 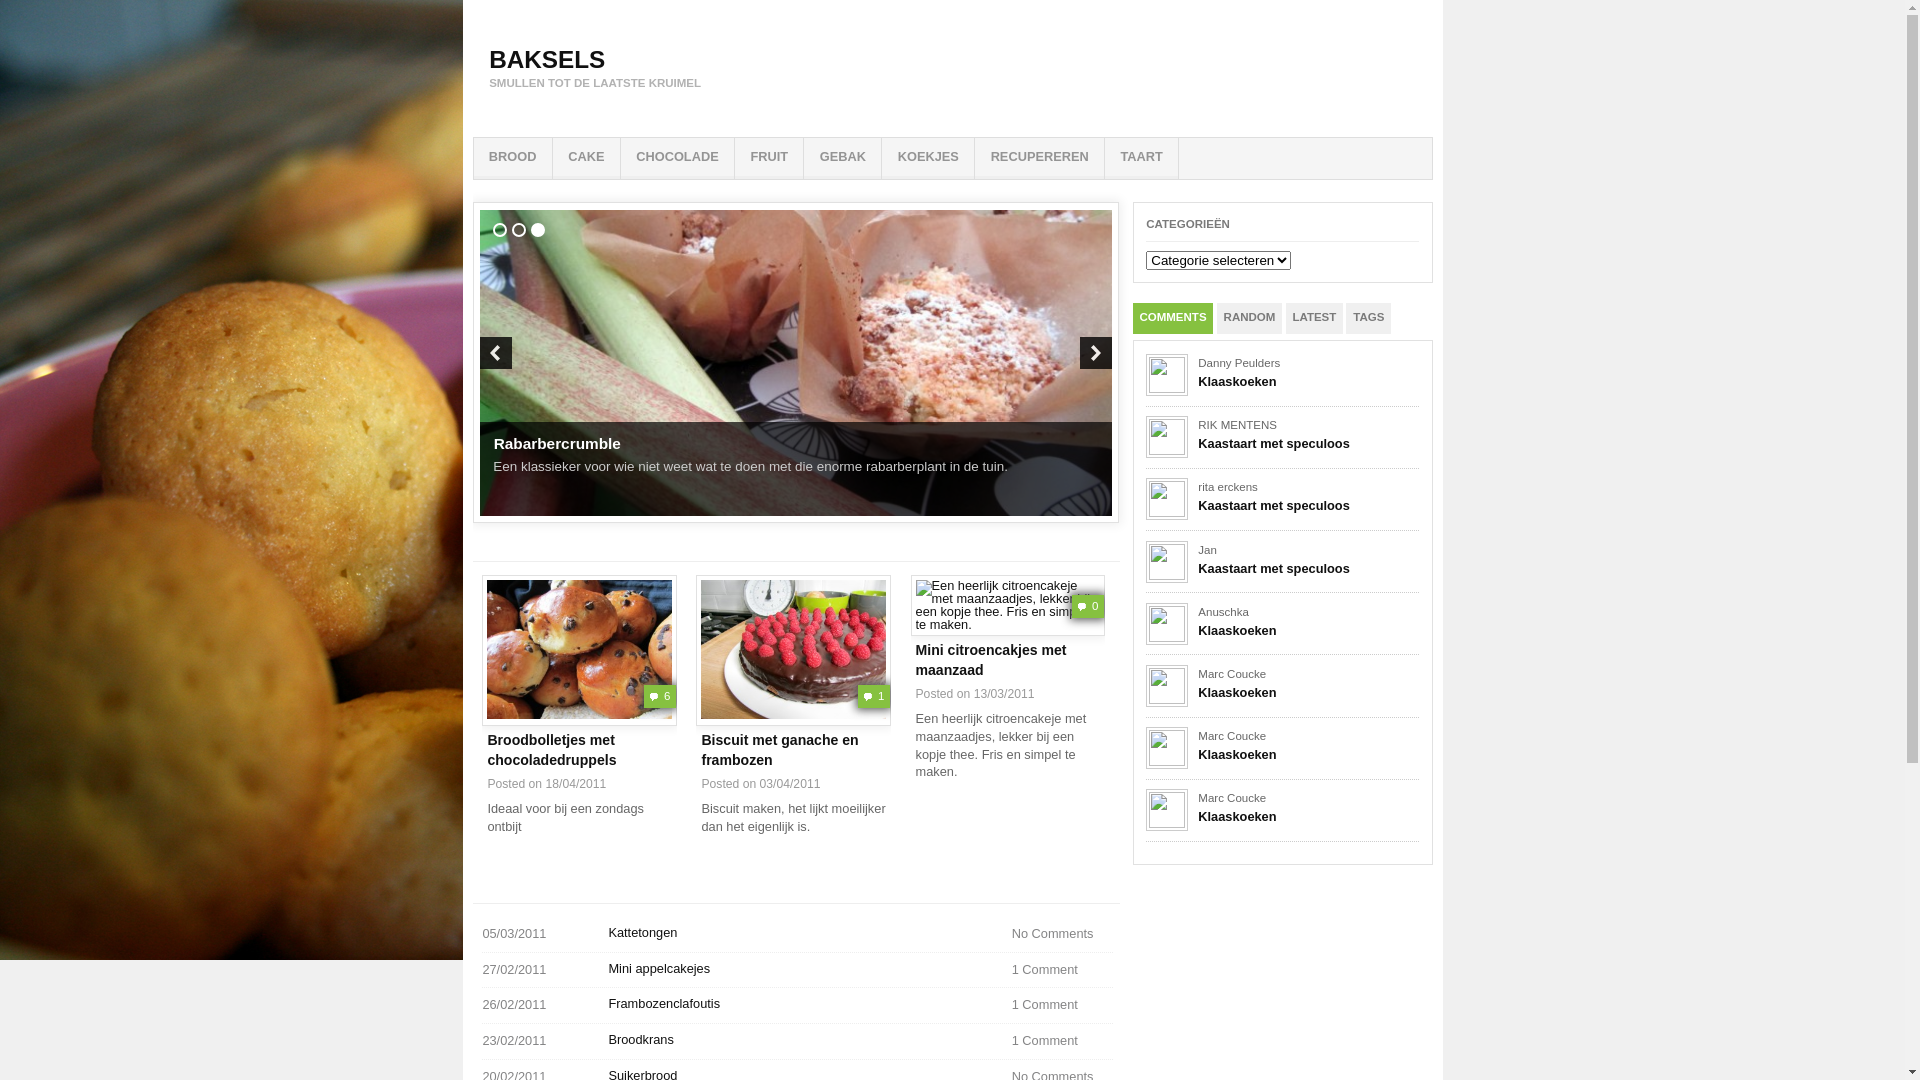 I want to click on 1 Comment, so click(x=1062, y=1006).